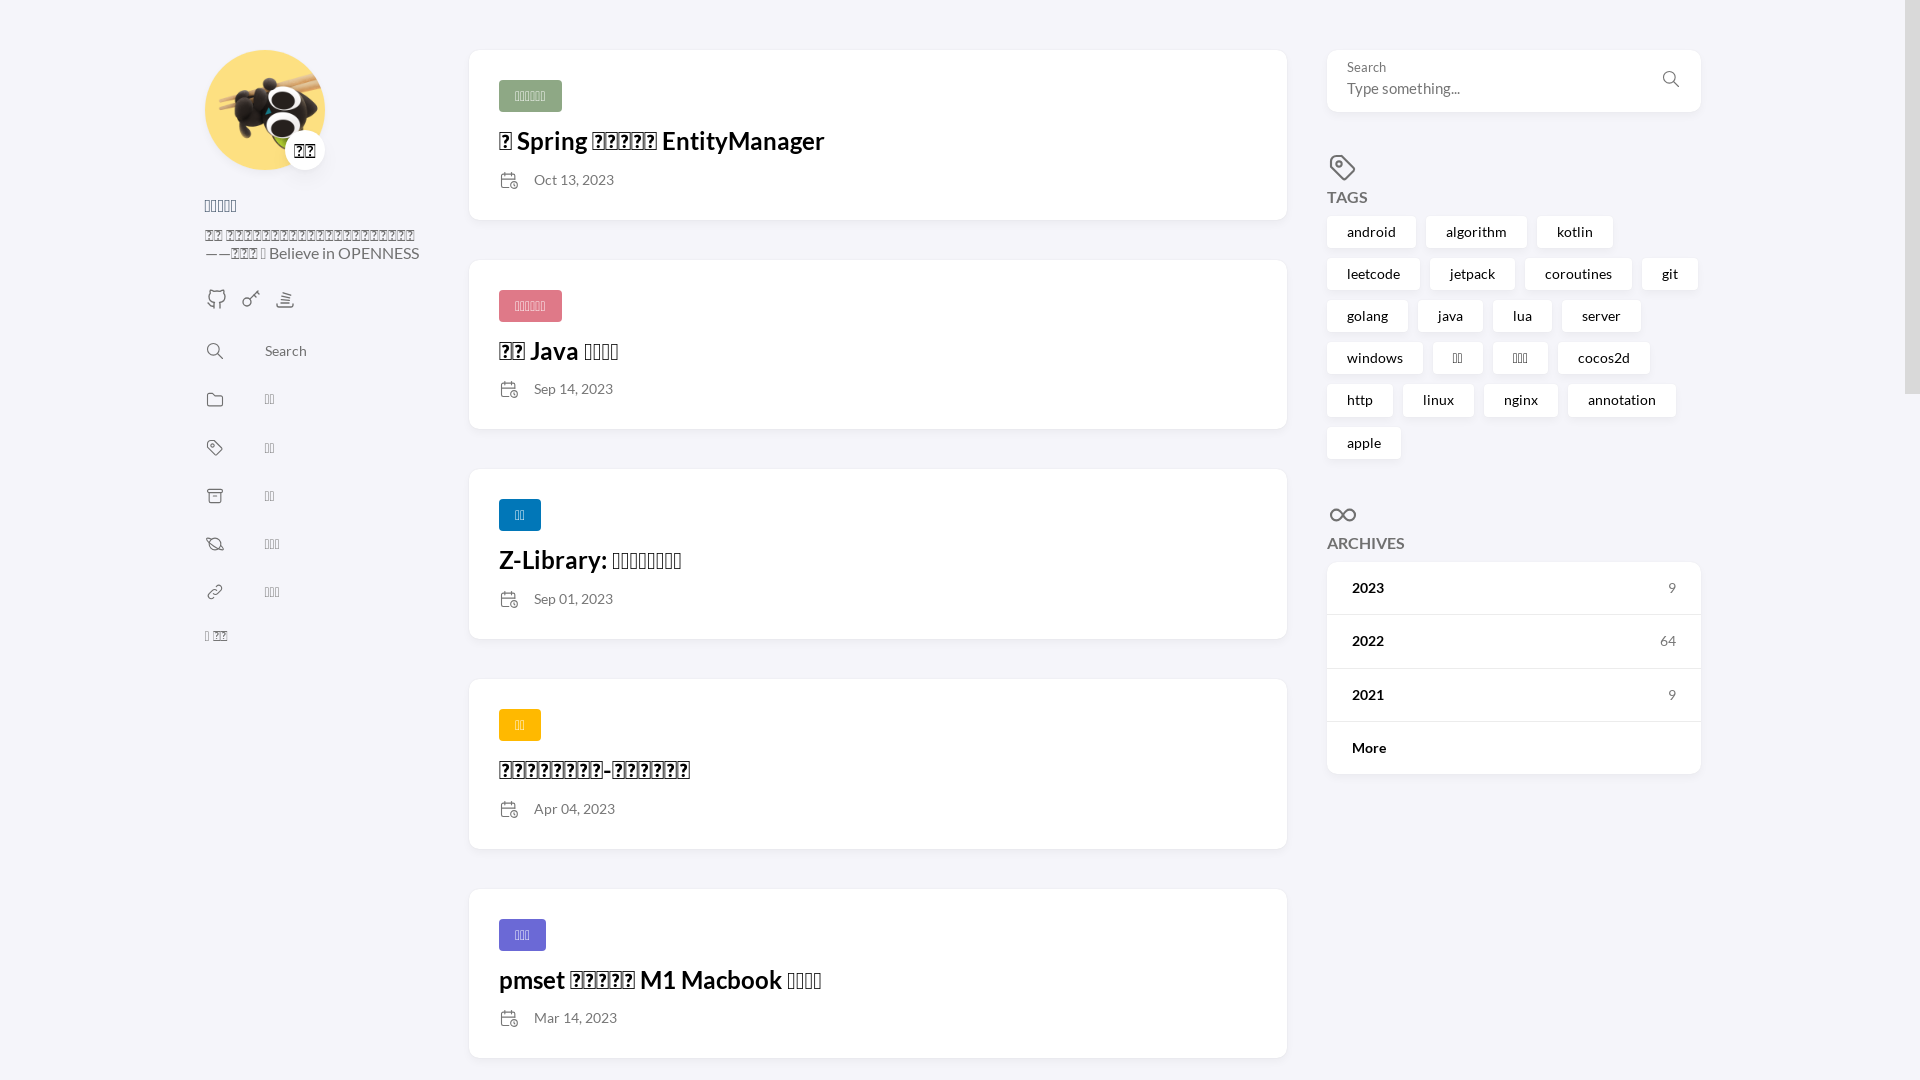 Image resolution: width=1920 pixels, height=1080 pixels. What do you see at coordinates (255, 352) in the screenshot?
I see `Search` at bounding box center [255, 352].